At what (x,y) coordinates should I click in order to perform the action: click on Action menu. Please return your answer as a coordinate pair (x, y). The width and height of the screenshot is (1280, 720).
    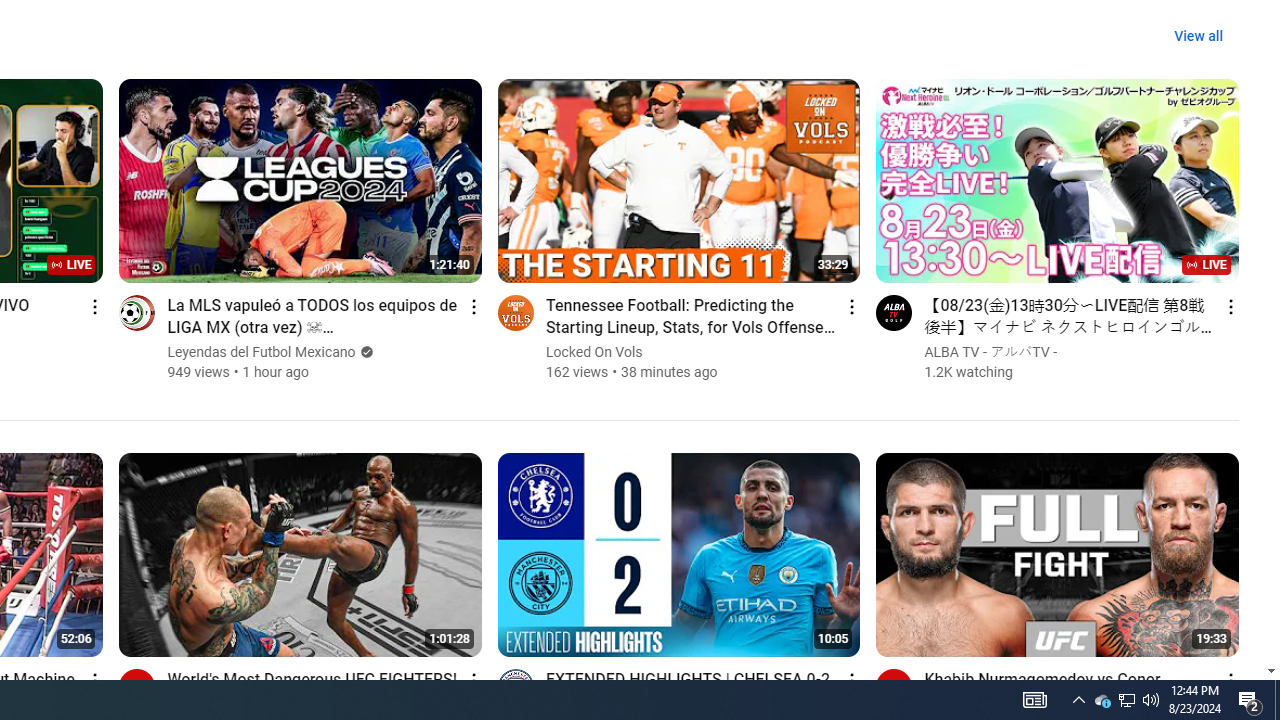
    Looking at the image, I should click on (1230, 680).